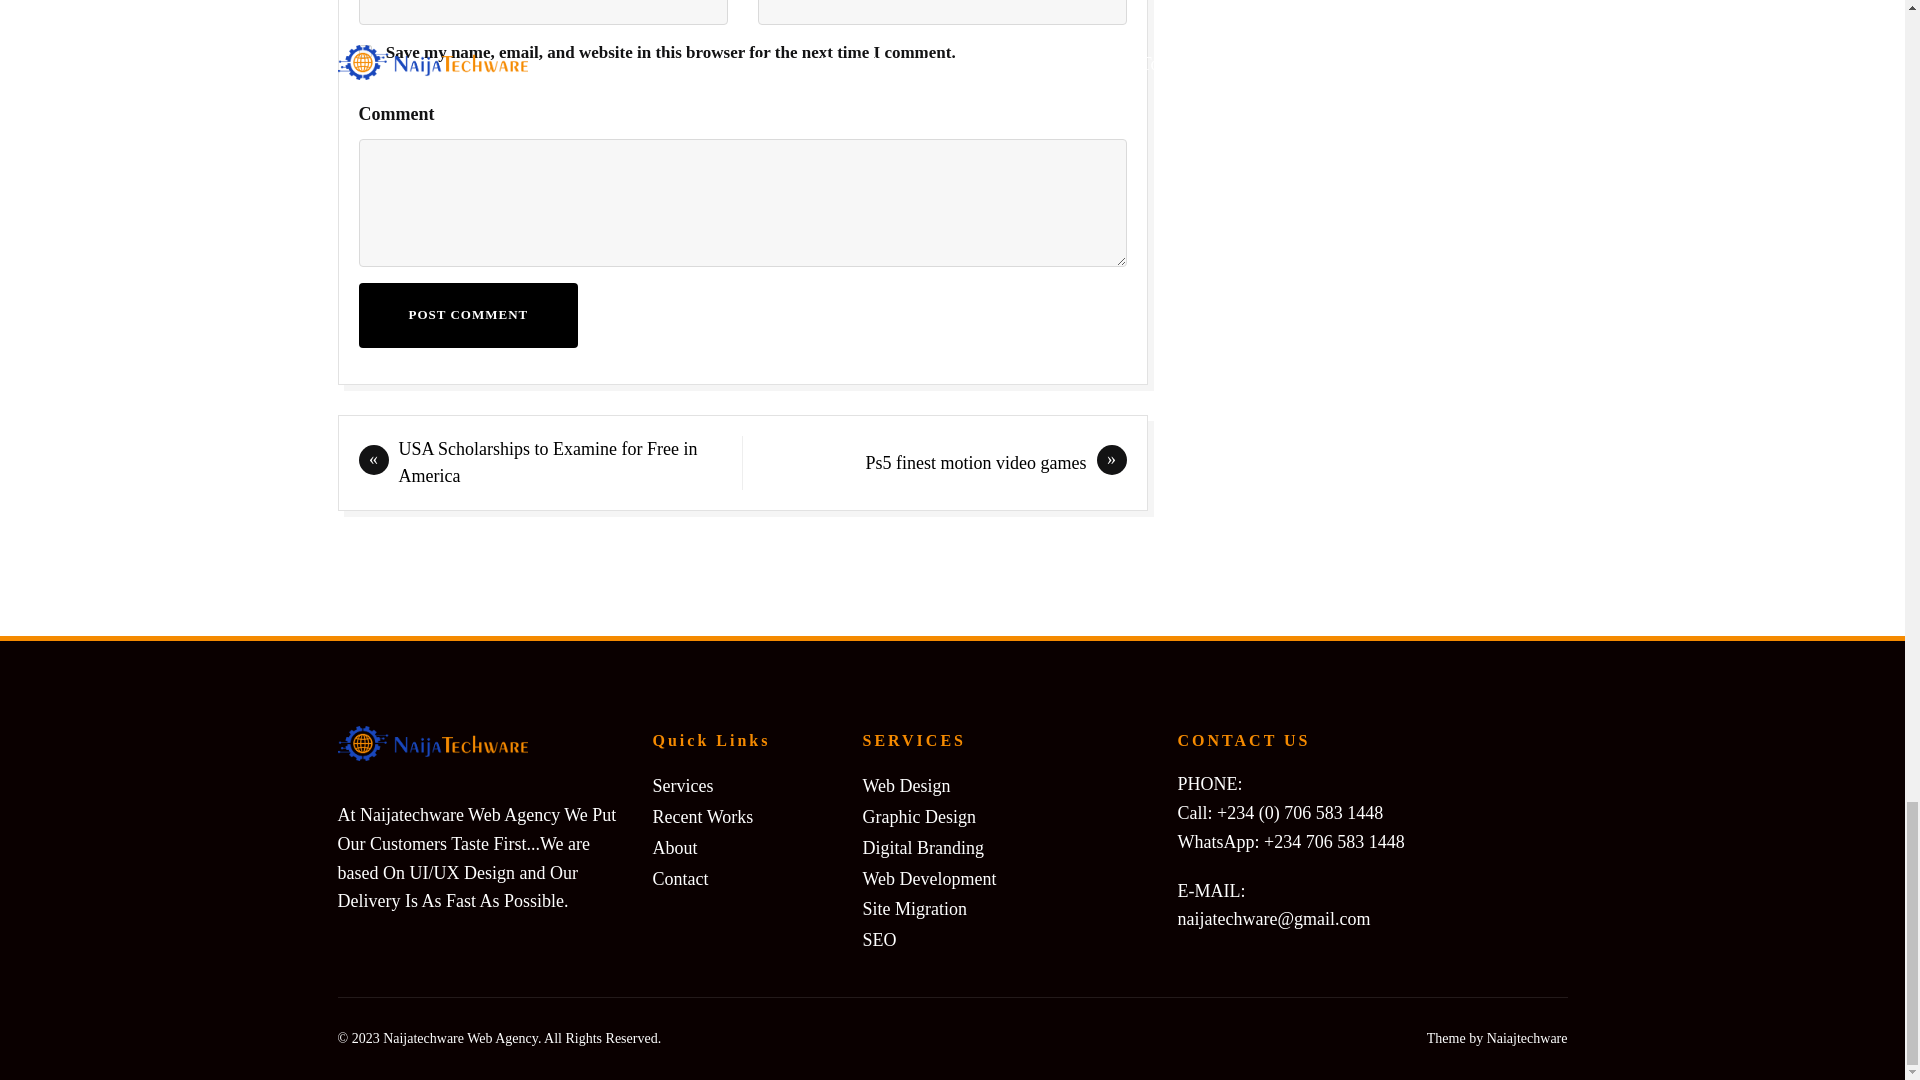 The height and width of the screenshot is (1080, 1920). What do you see at coordinates (702, 817) in the screenshot?
I see `Recent Works` at bounding box center [702, 817].